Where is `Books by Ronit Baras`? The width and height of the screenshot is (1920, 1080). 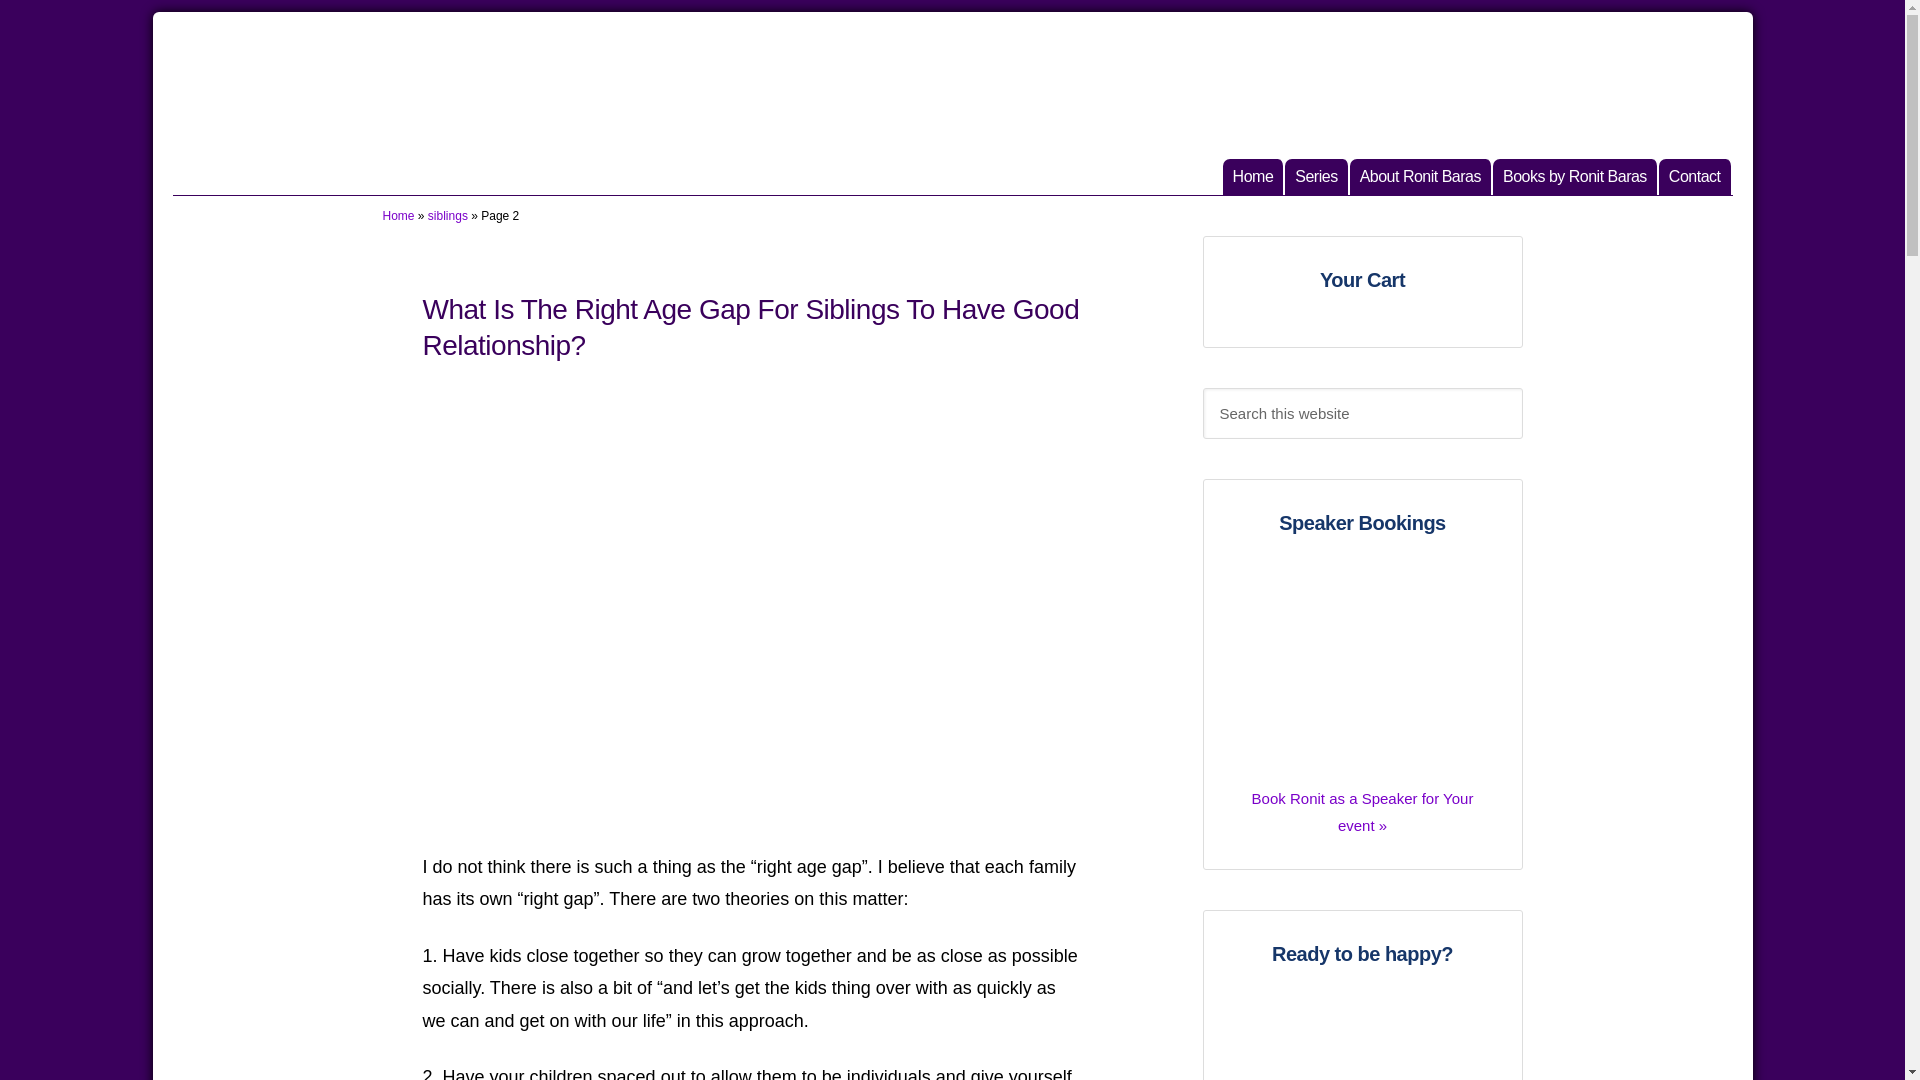
Books by Ronit Baras is located at coordinates (1362, 670).